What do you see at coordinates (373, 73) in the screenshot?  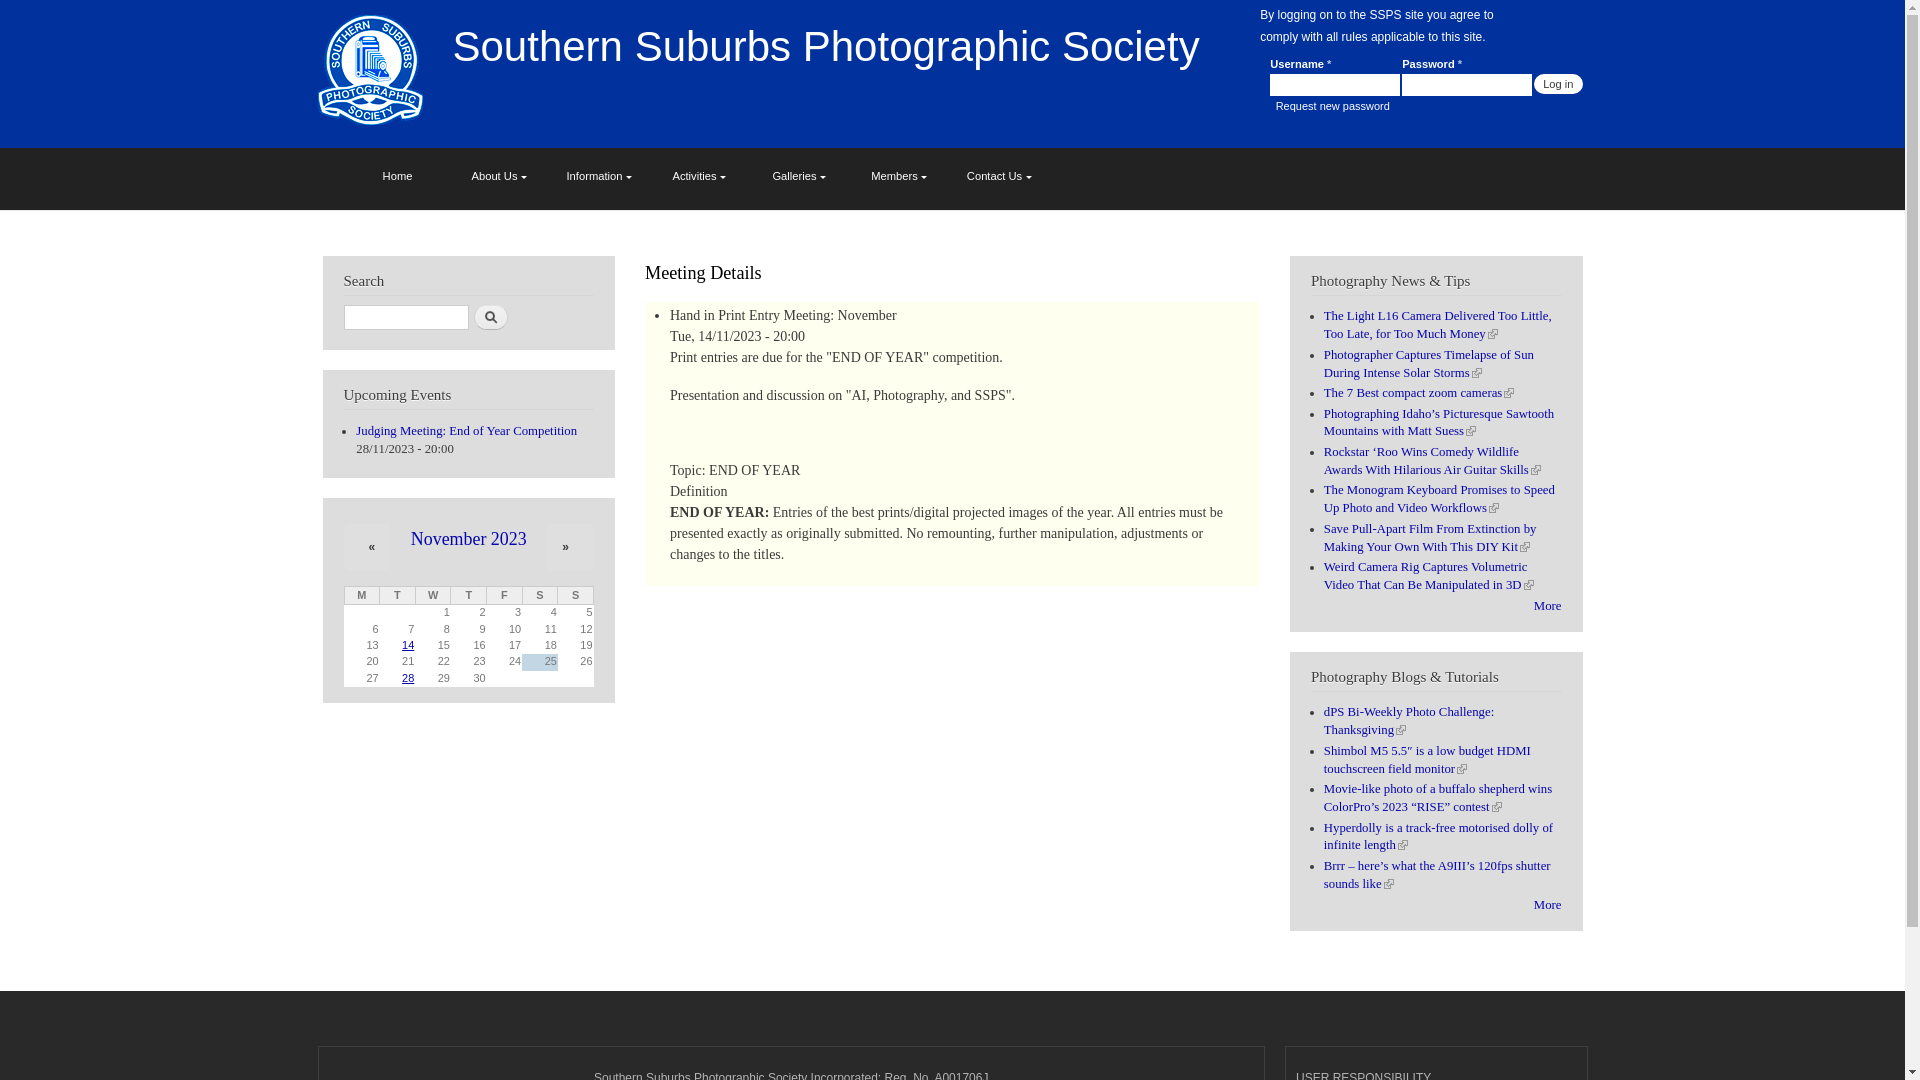 I see `Home` at bounding box center [373, 73].